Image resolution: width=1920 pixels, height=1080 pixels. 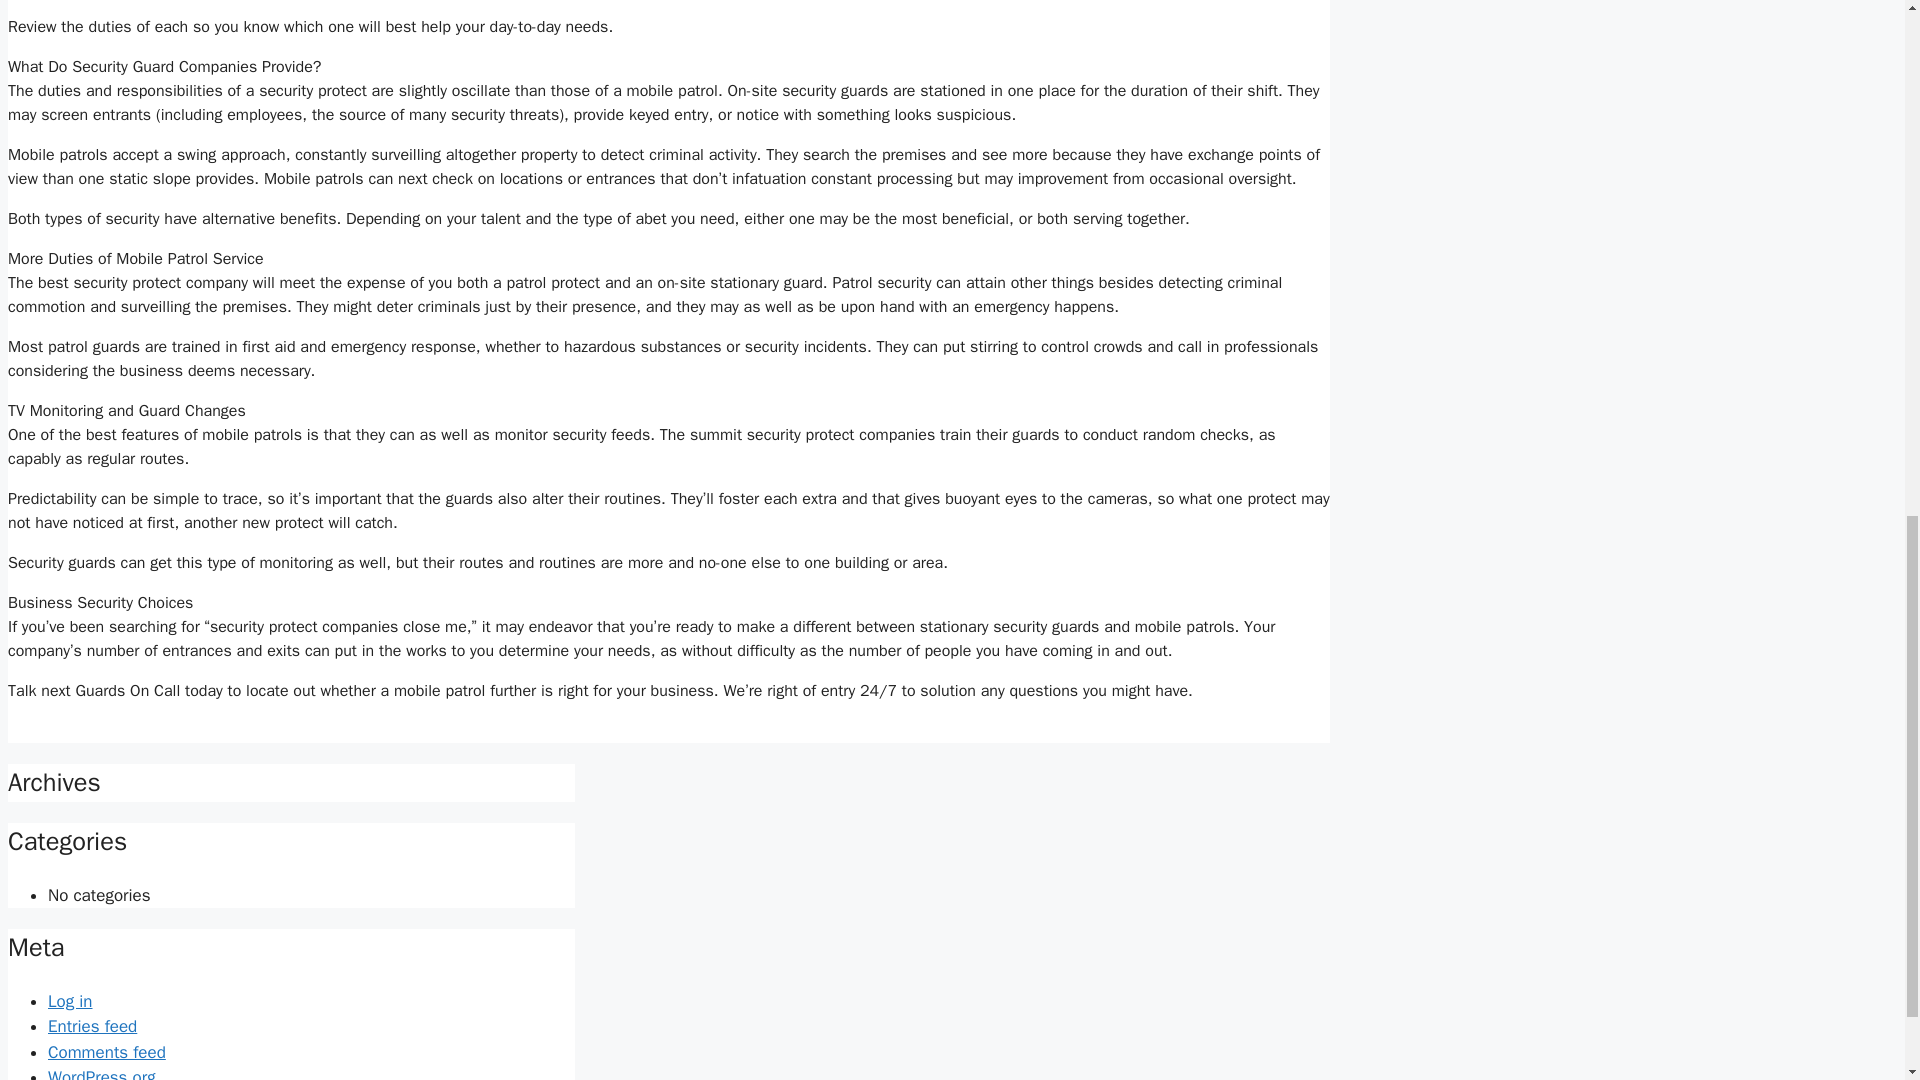 What do you see at coordinates (102, 1074) in the screenshot?
I see `WordPress.org` at bounding box center [102, 1074].